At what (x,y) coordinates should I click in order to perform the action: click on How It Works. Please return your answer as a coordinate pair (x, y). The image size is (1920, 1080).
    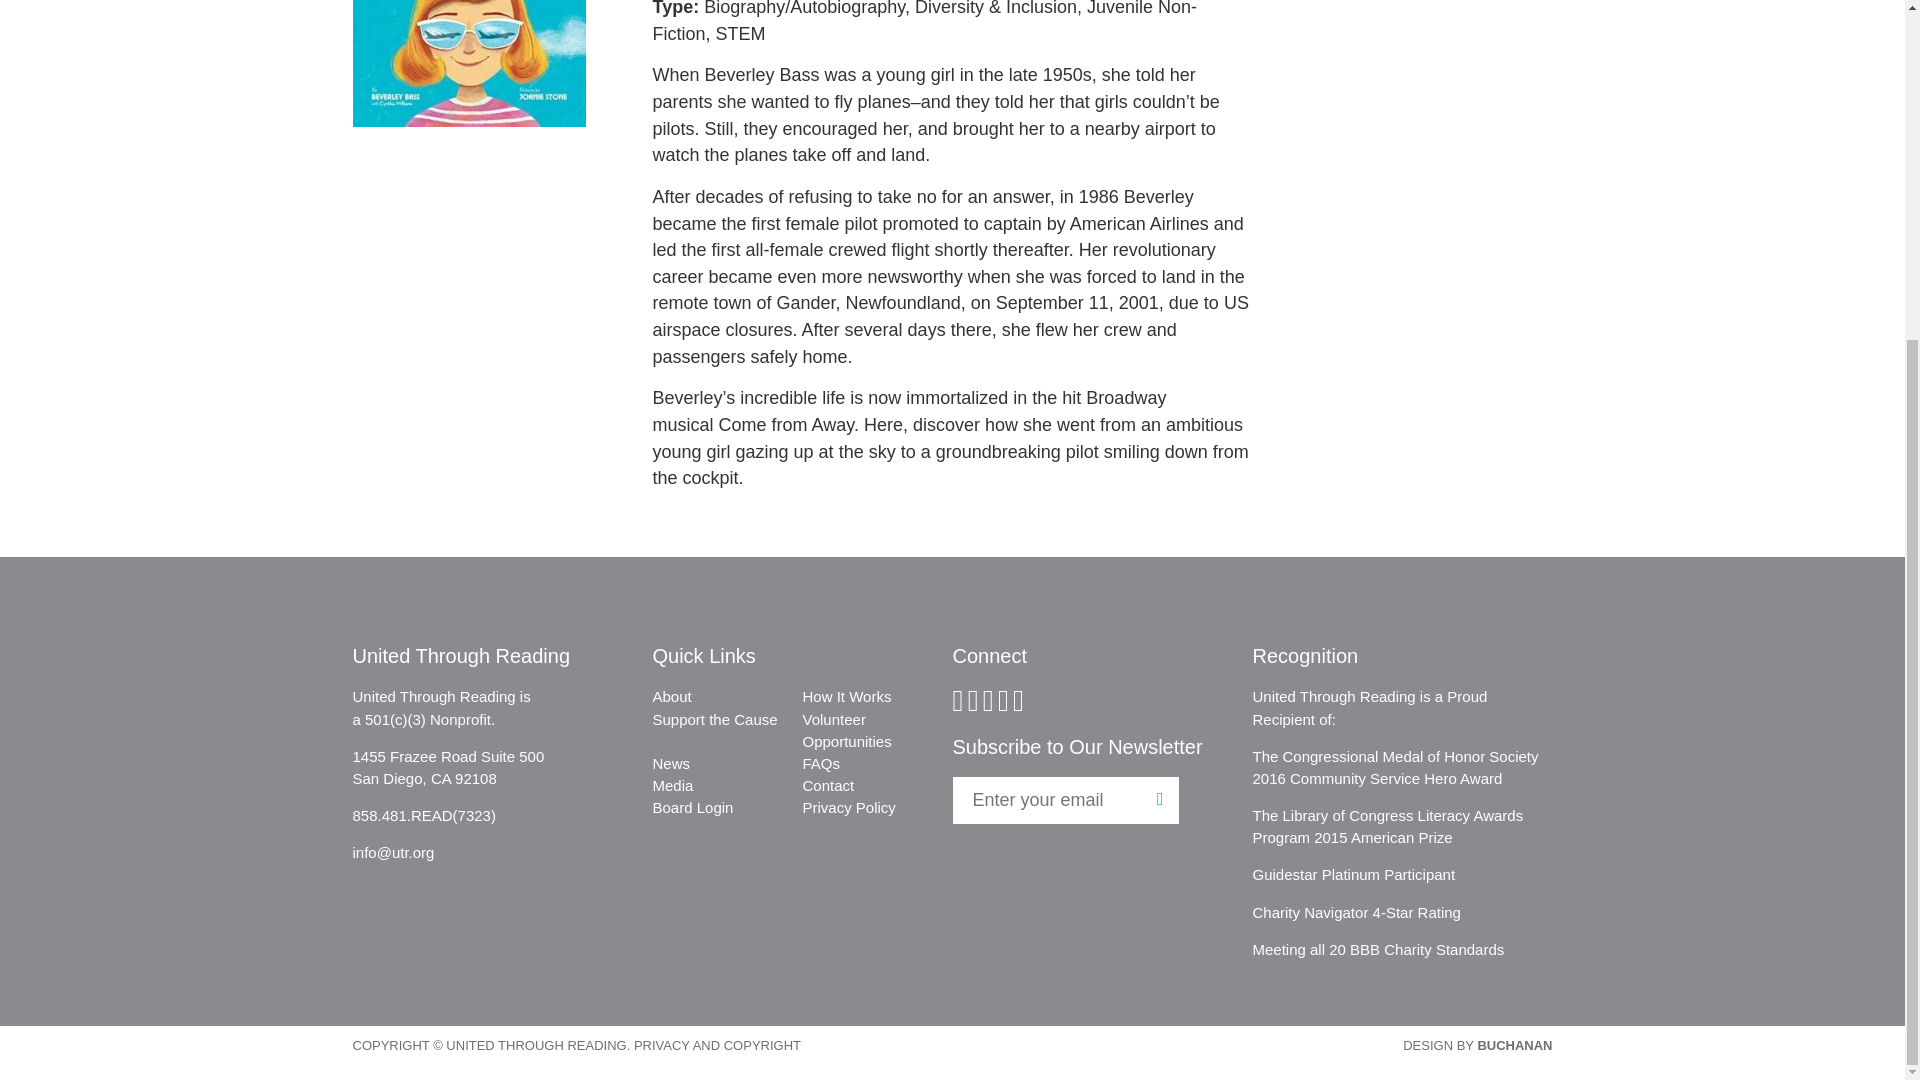
    Looking at the image, I should click on (846, 696).